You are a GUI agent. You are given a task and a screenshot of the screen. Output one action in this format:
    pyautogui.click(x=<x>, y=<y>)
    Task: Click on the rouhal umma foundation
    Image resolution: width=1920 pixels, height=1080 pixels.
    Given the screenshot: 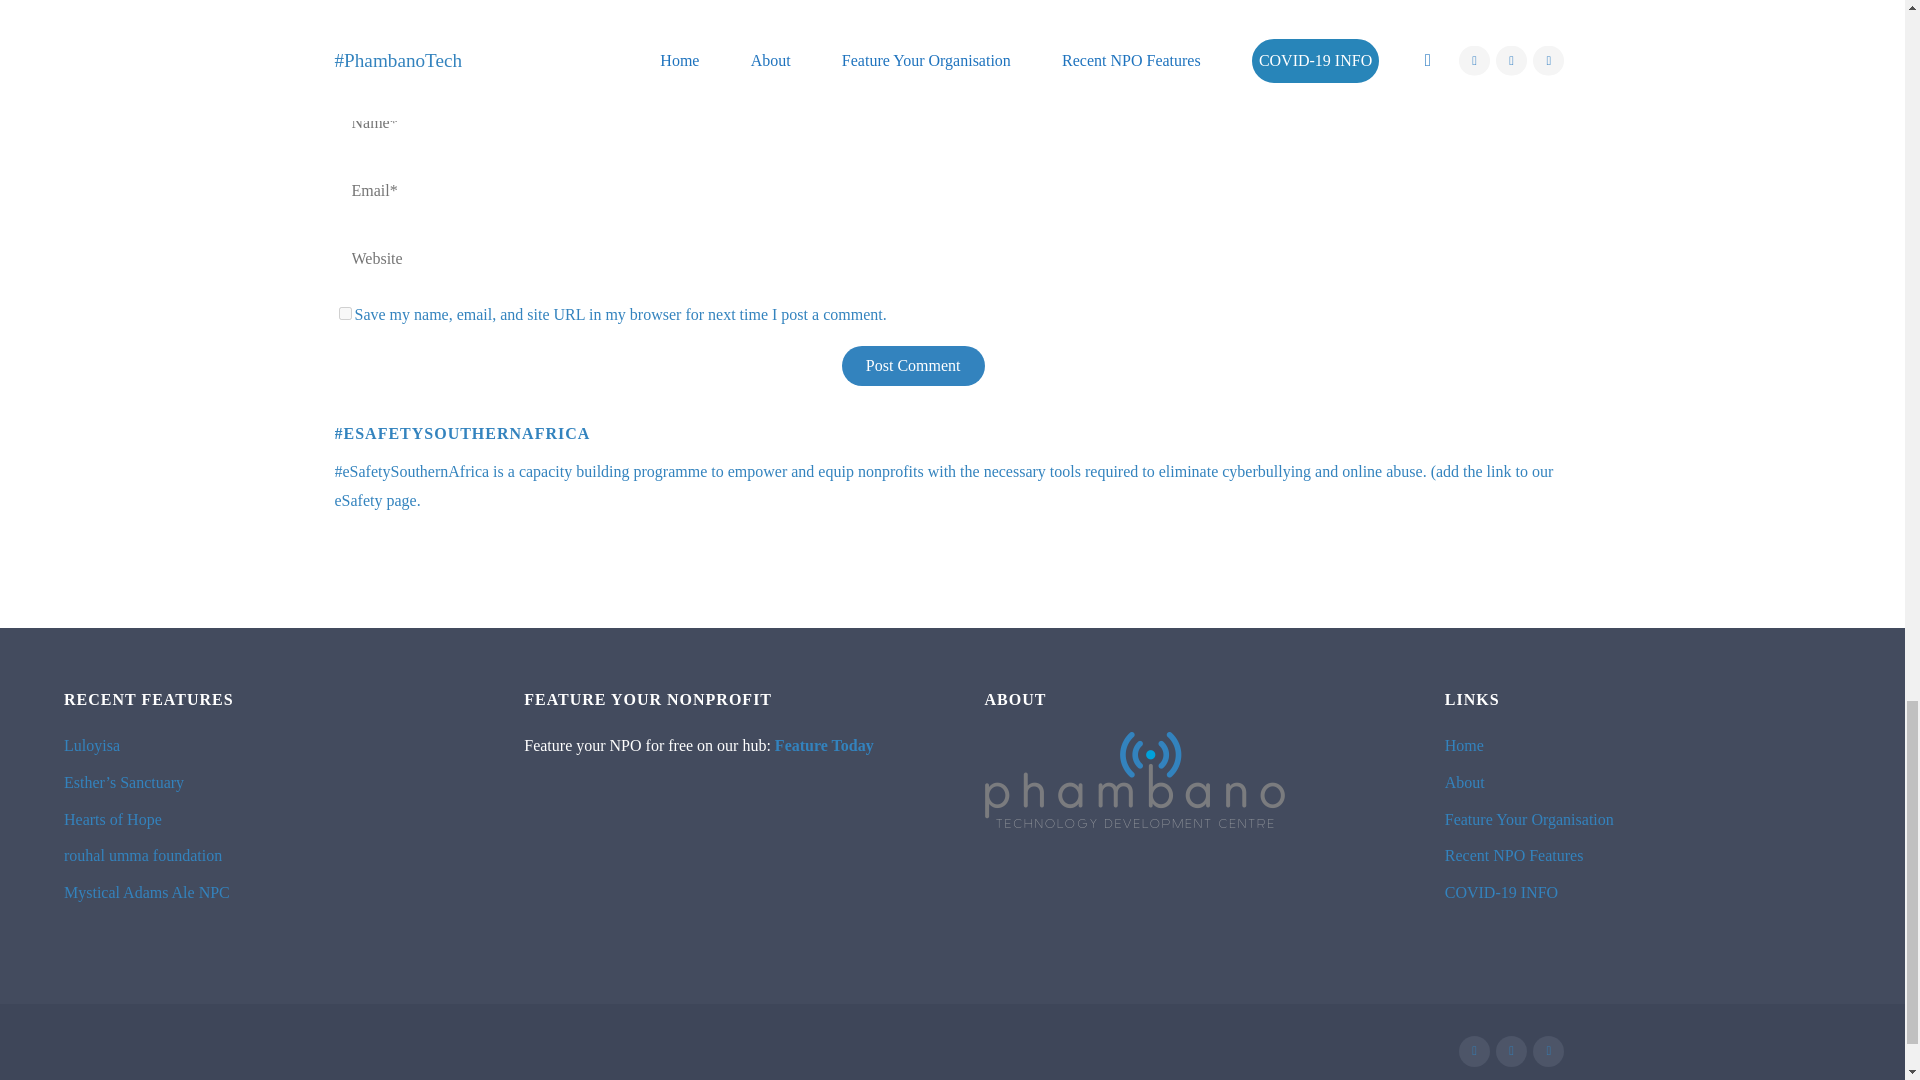 What is the action you would take?
    pyautogui.click(x=142, y=855)
    